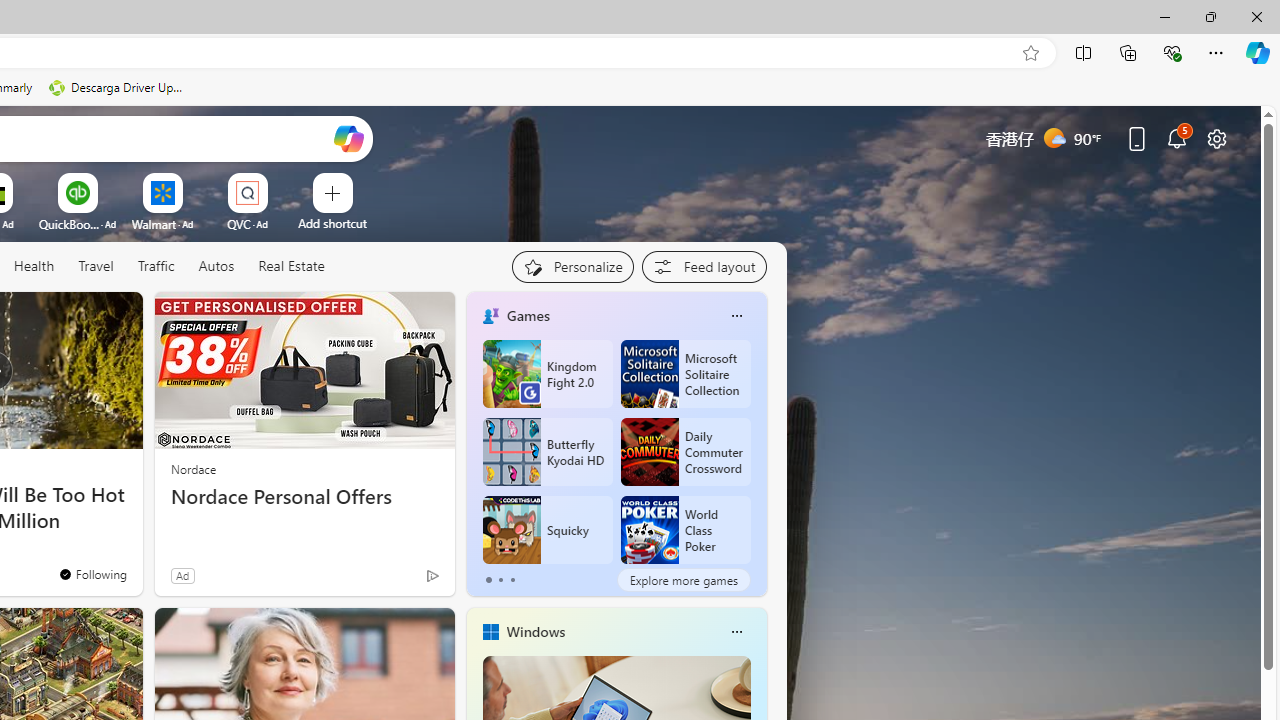  Describe the element at coordinates (736, 631) in the screenshot. I see `More options` at that location.